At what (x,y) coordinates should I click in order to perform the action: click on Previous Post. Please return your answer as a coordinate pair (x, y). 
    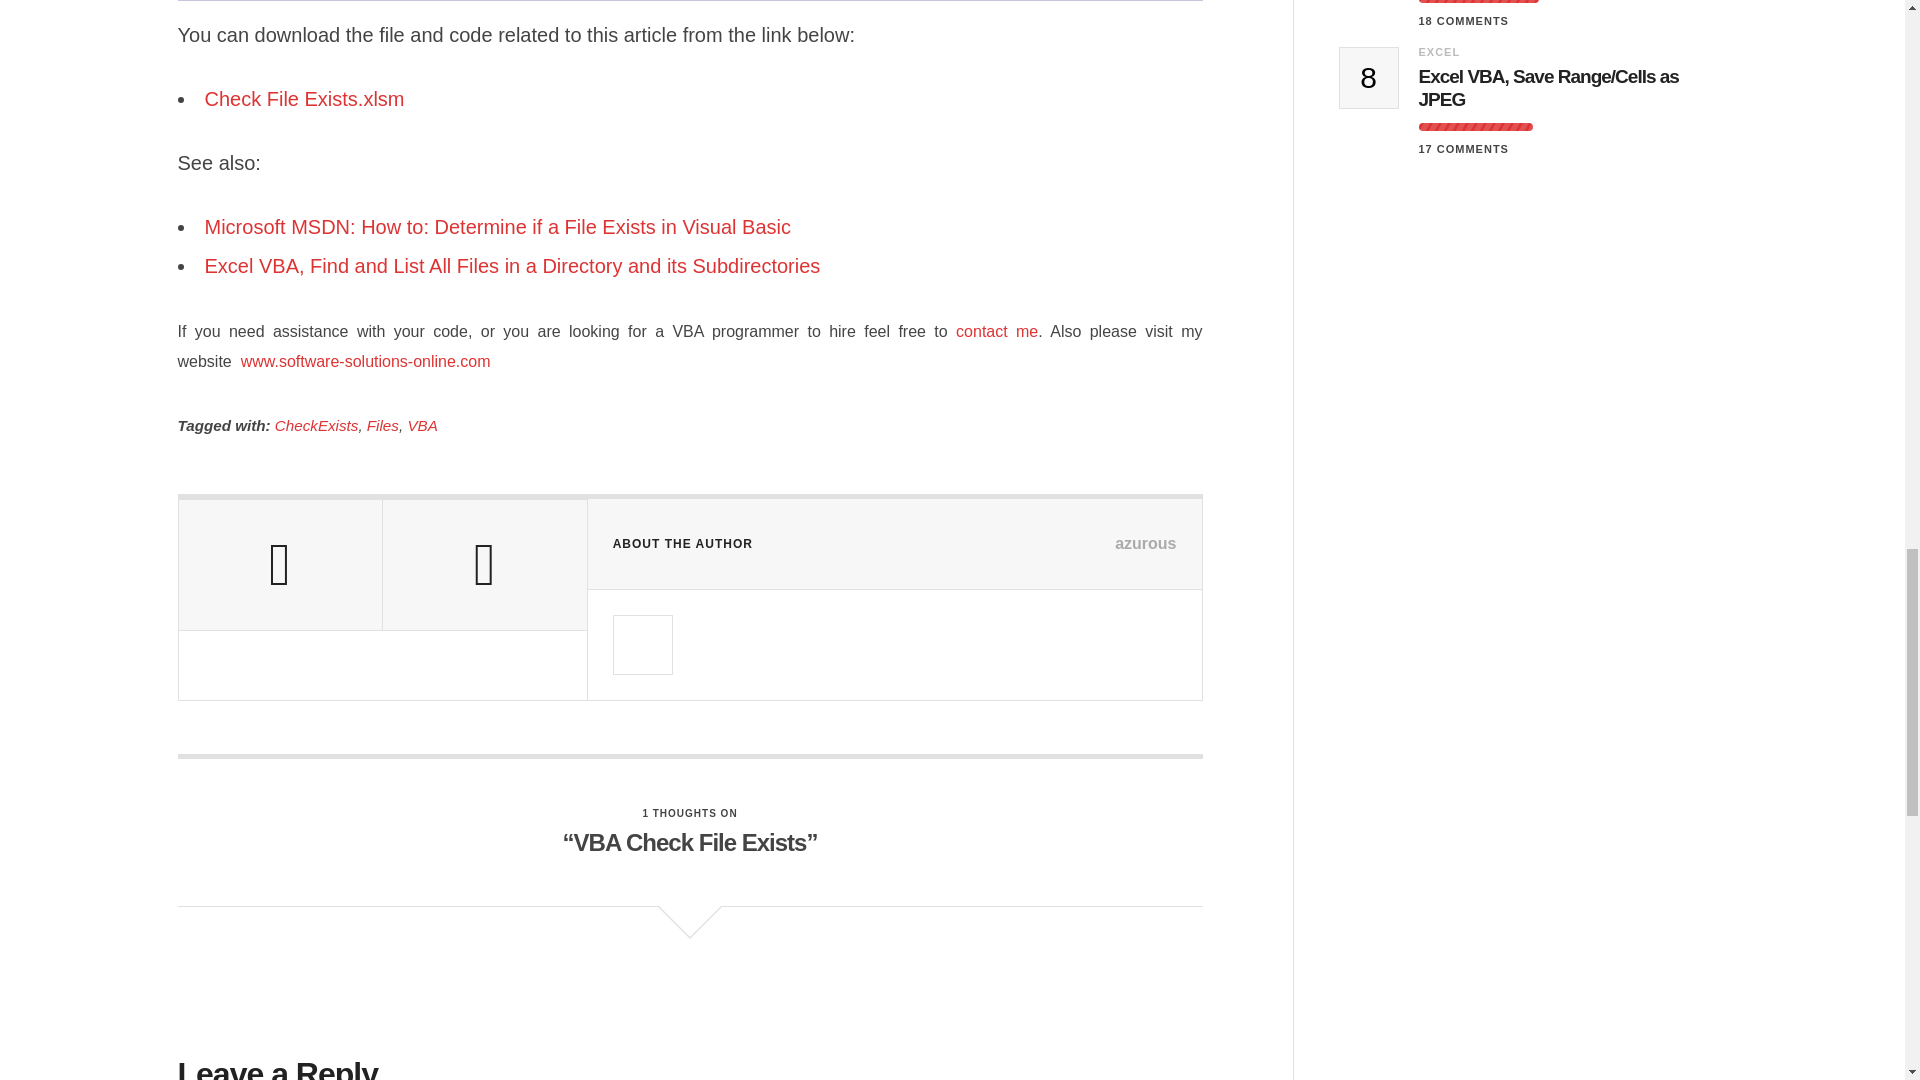
    Looking at the image, I should click on (280, 564).